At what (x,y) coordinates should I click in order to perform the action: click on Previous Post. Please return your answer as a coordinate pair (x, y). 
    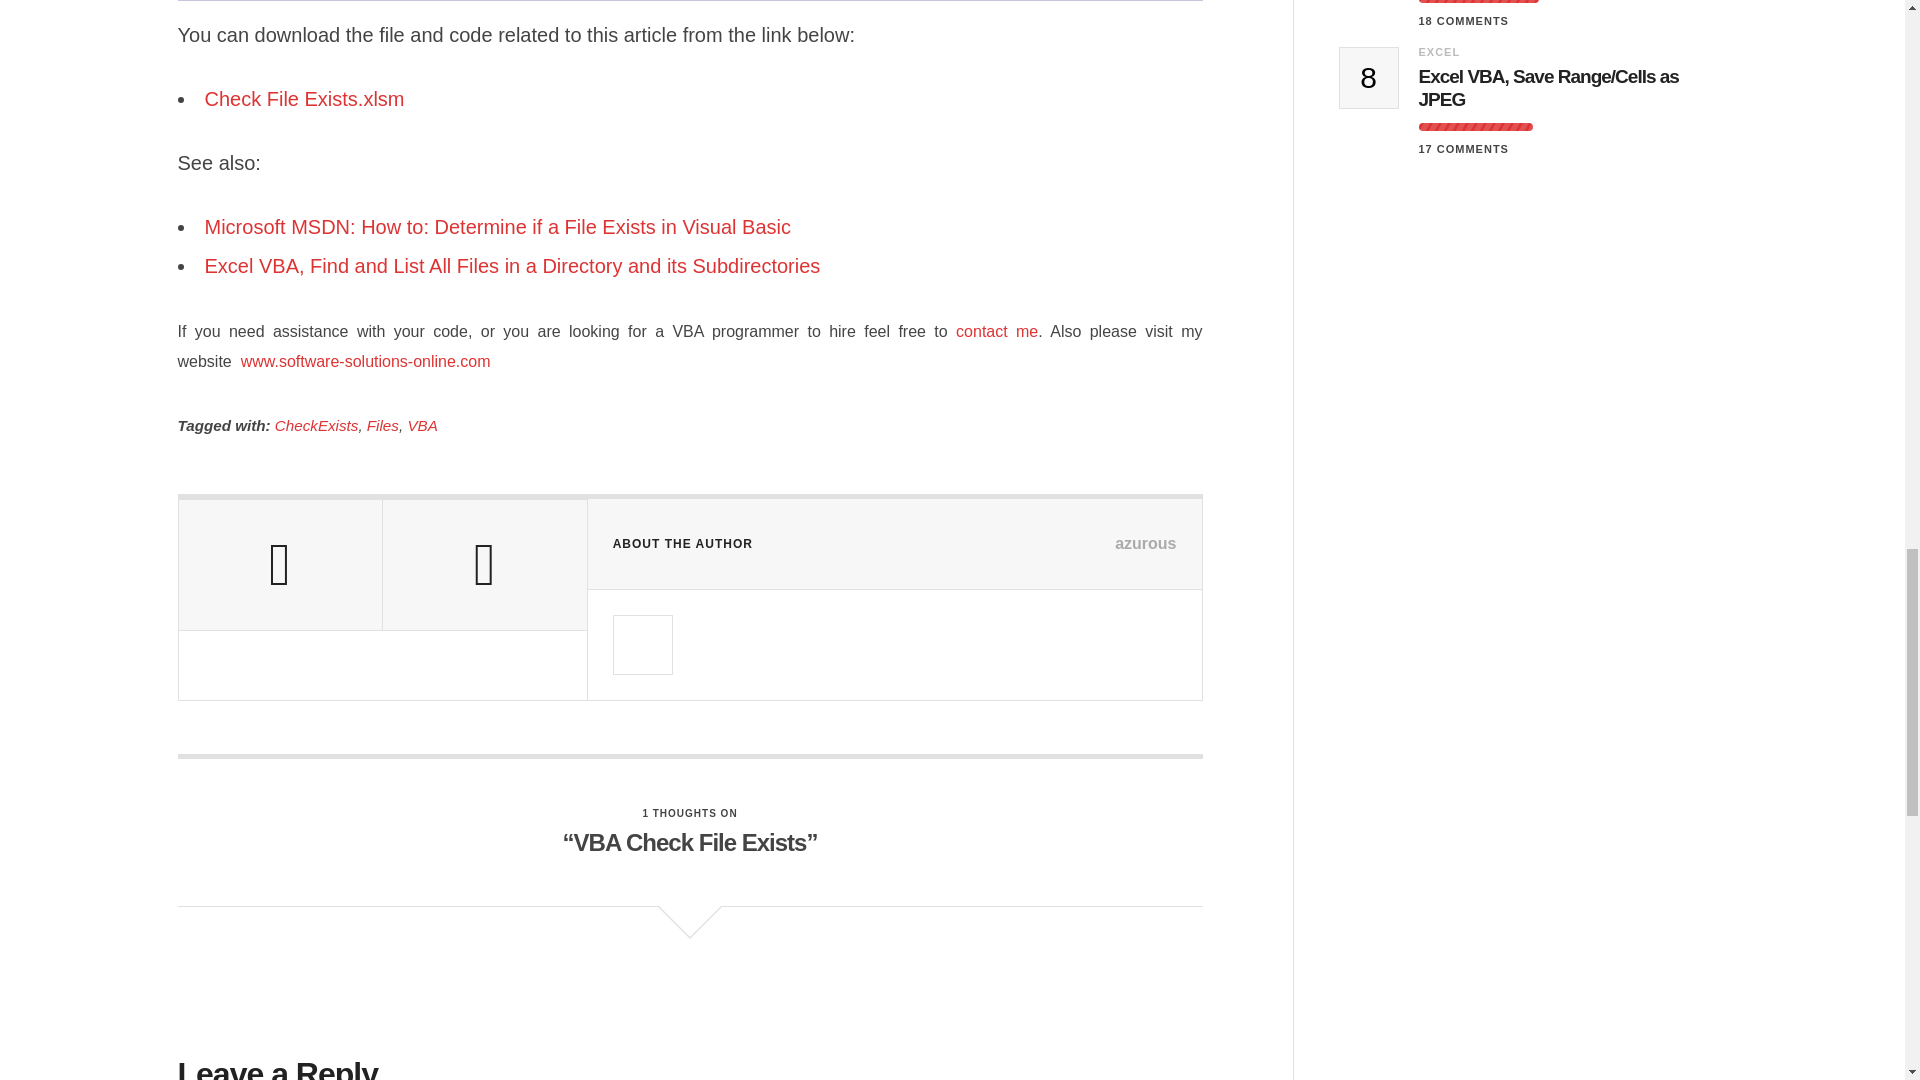
    Looking at the image, I should click on (280, 564).